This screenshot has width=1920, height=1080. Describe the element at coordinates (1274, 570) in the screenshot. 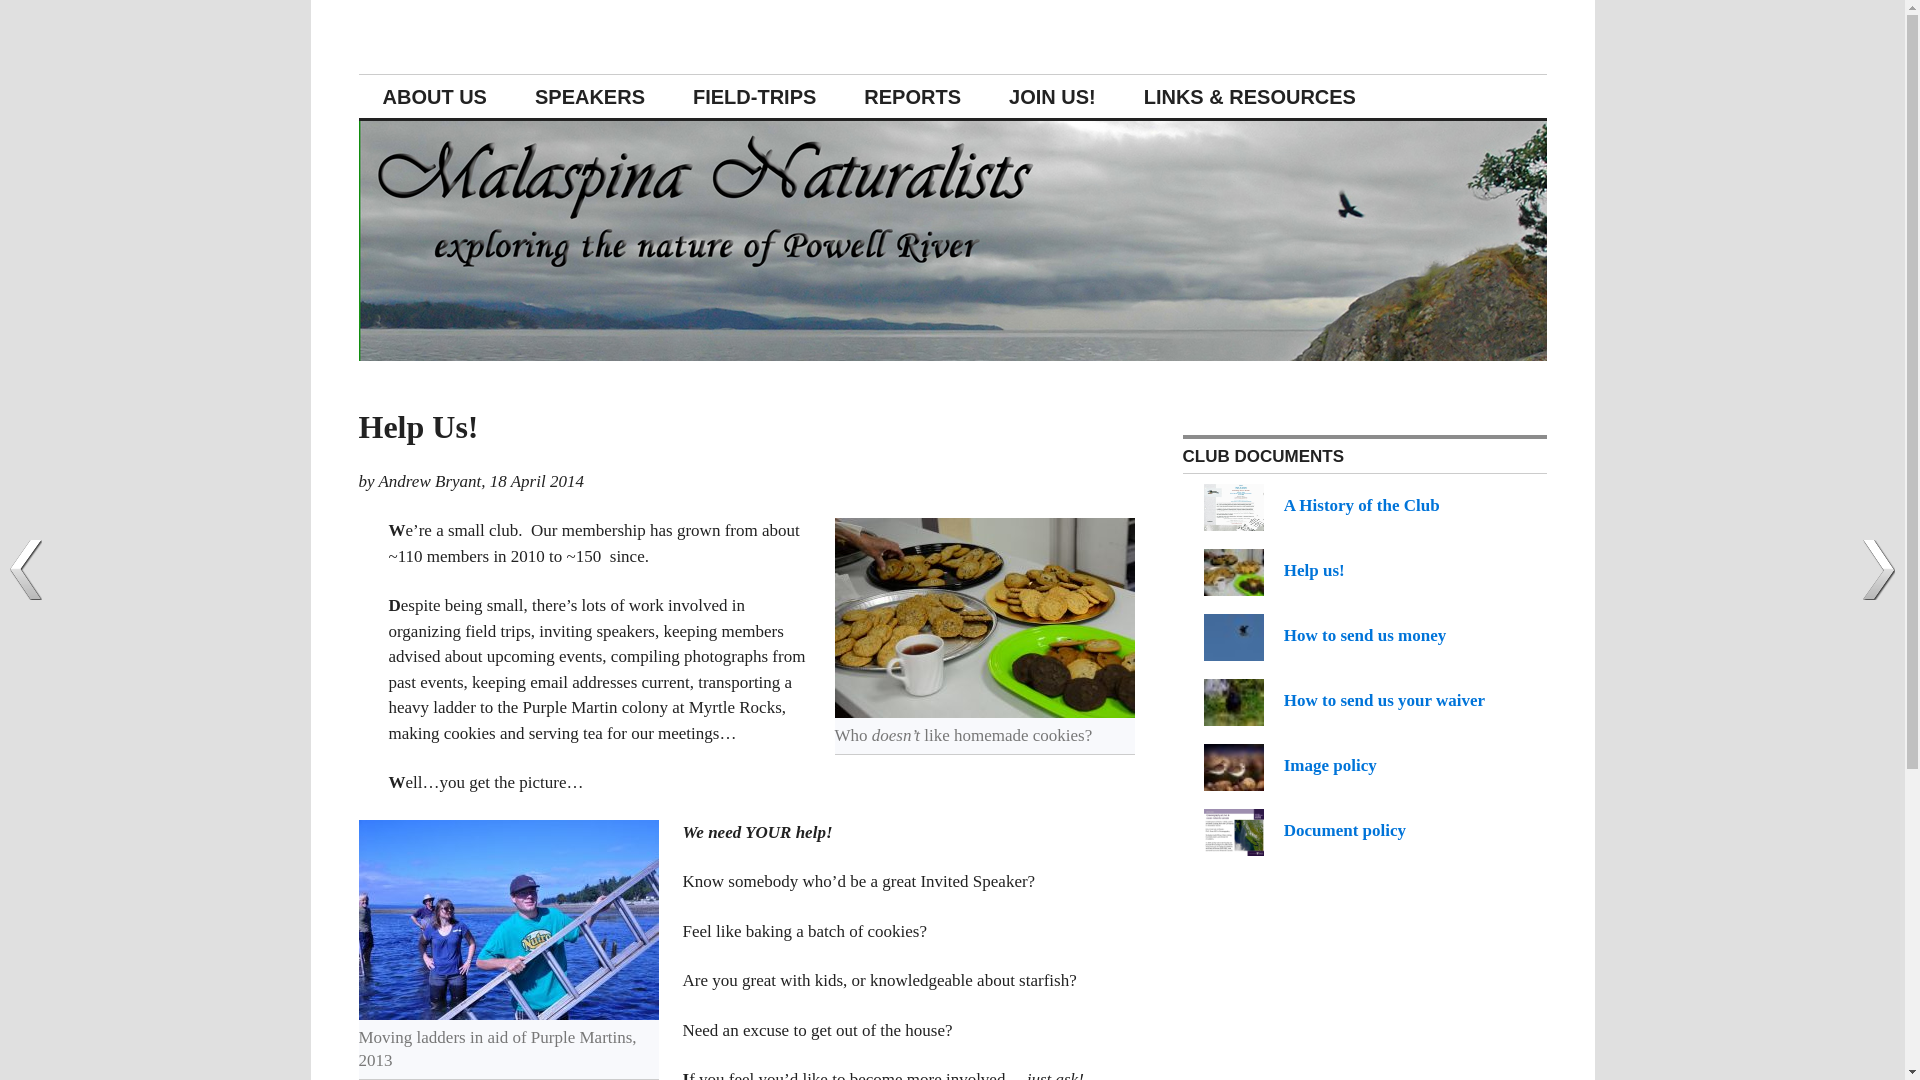

I see `Help us!` at that location.